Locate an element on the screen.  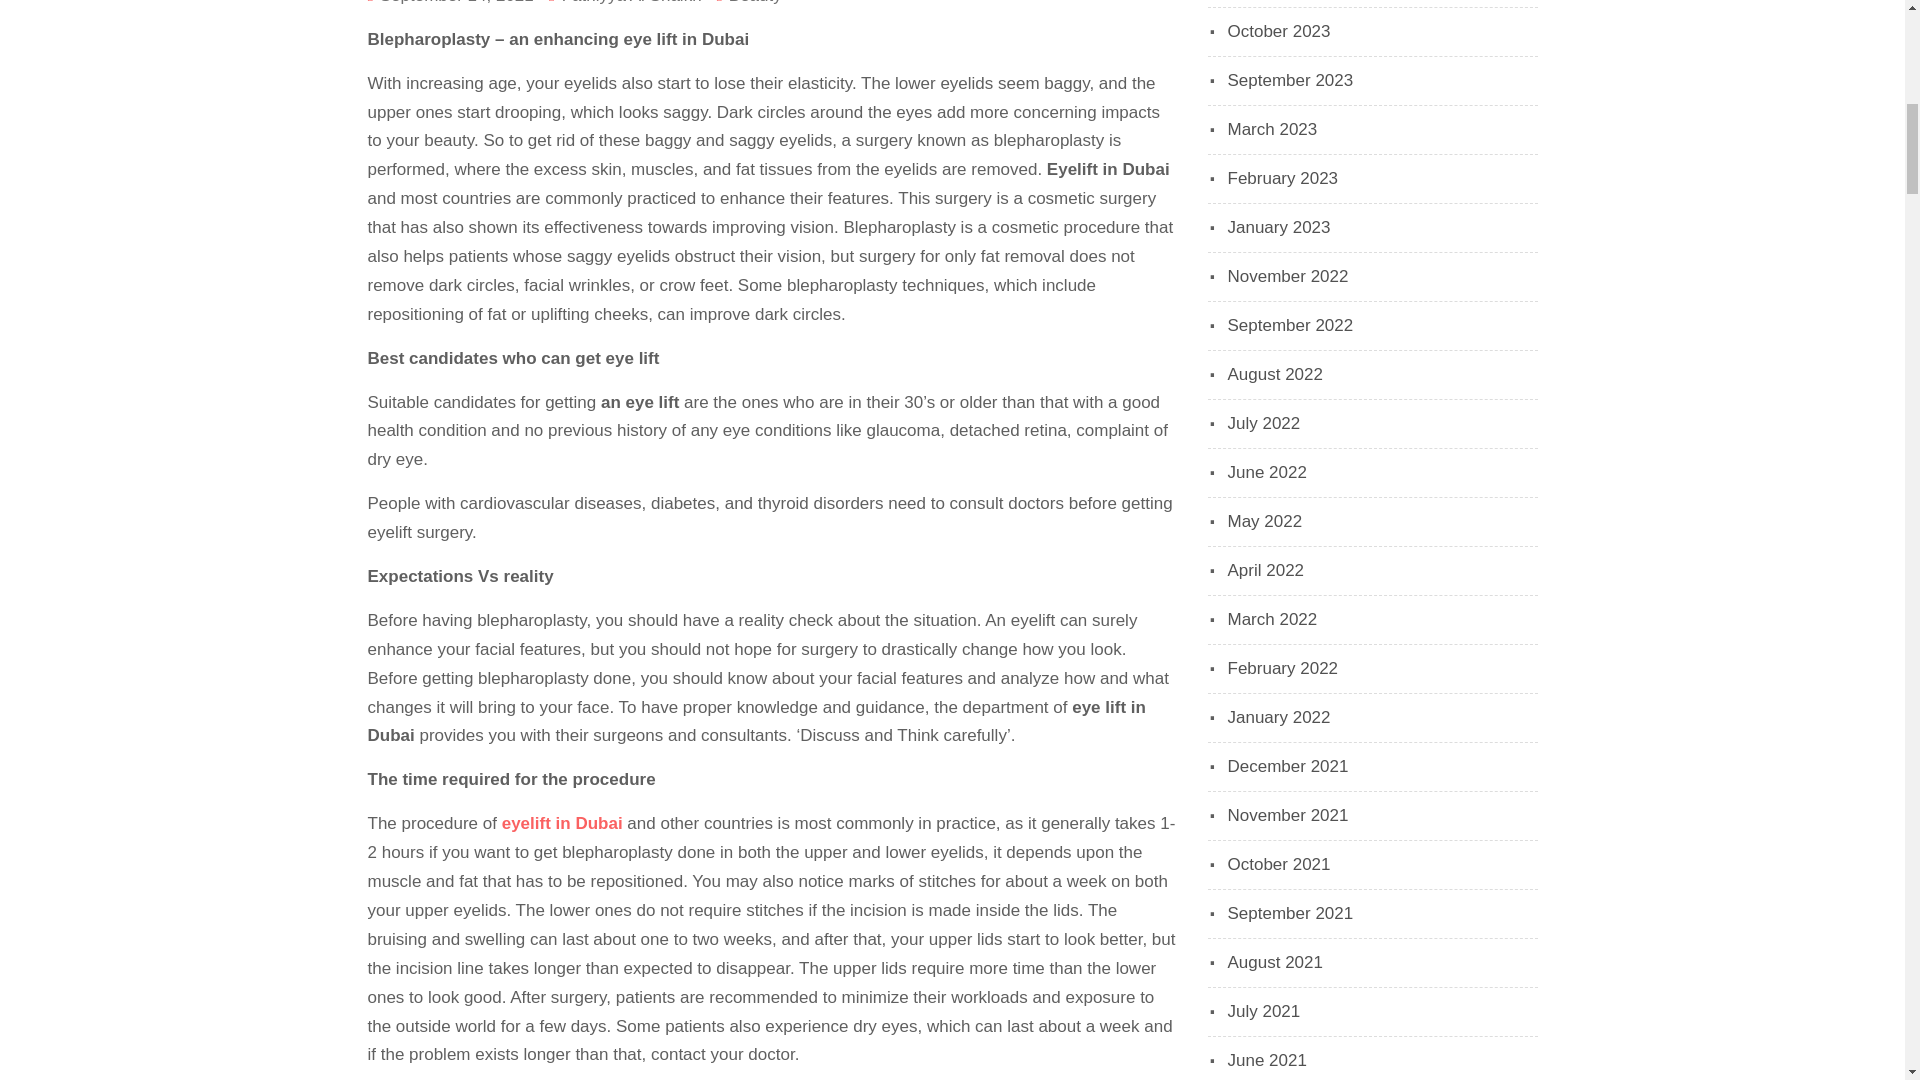
March 2023 is located at coordinates (1272, 129).